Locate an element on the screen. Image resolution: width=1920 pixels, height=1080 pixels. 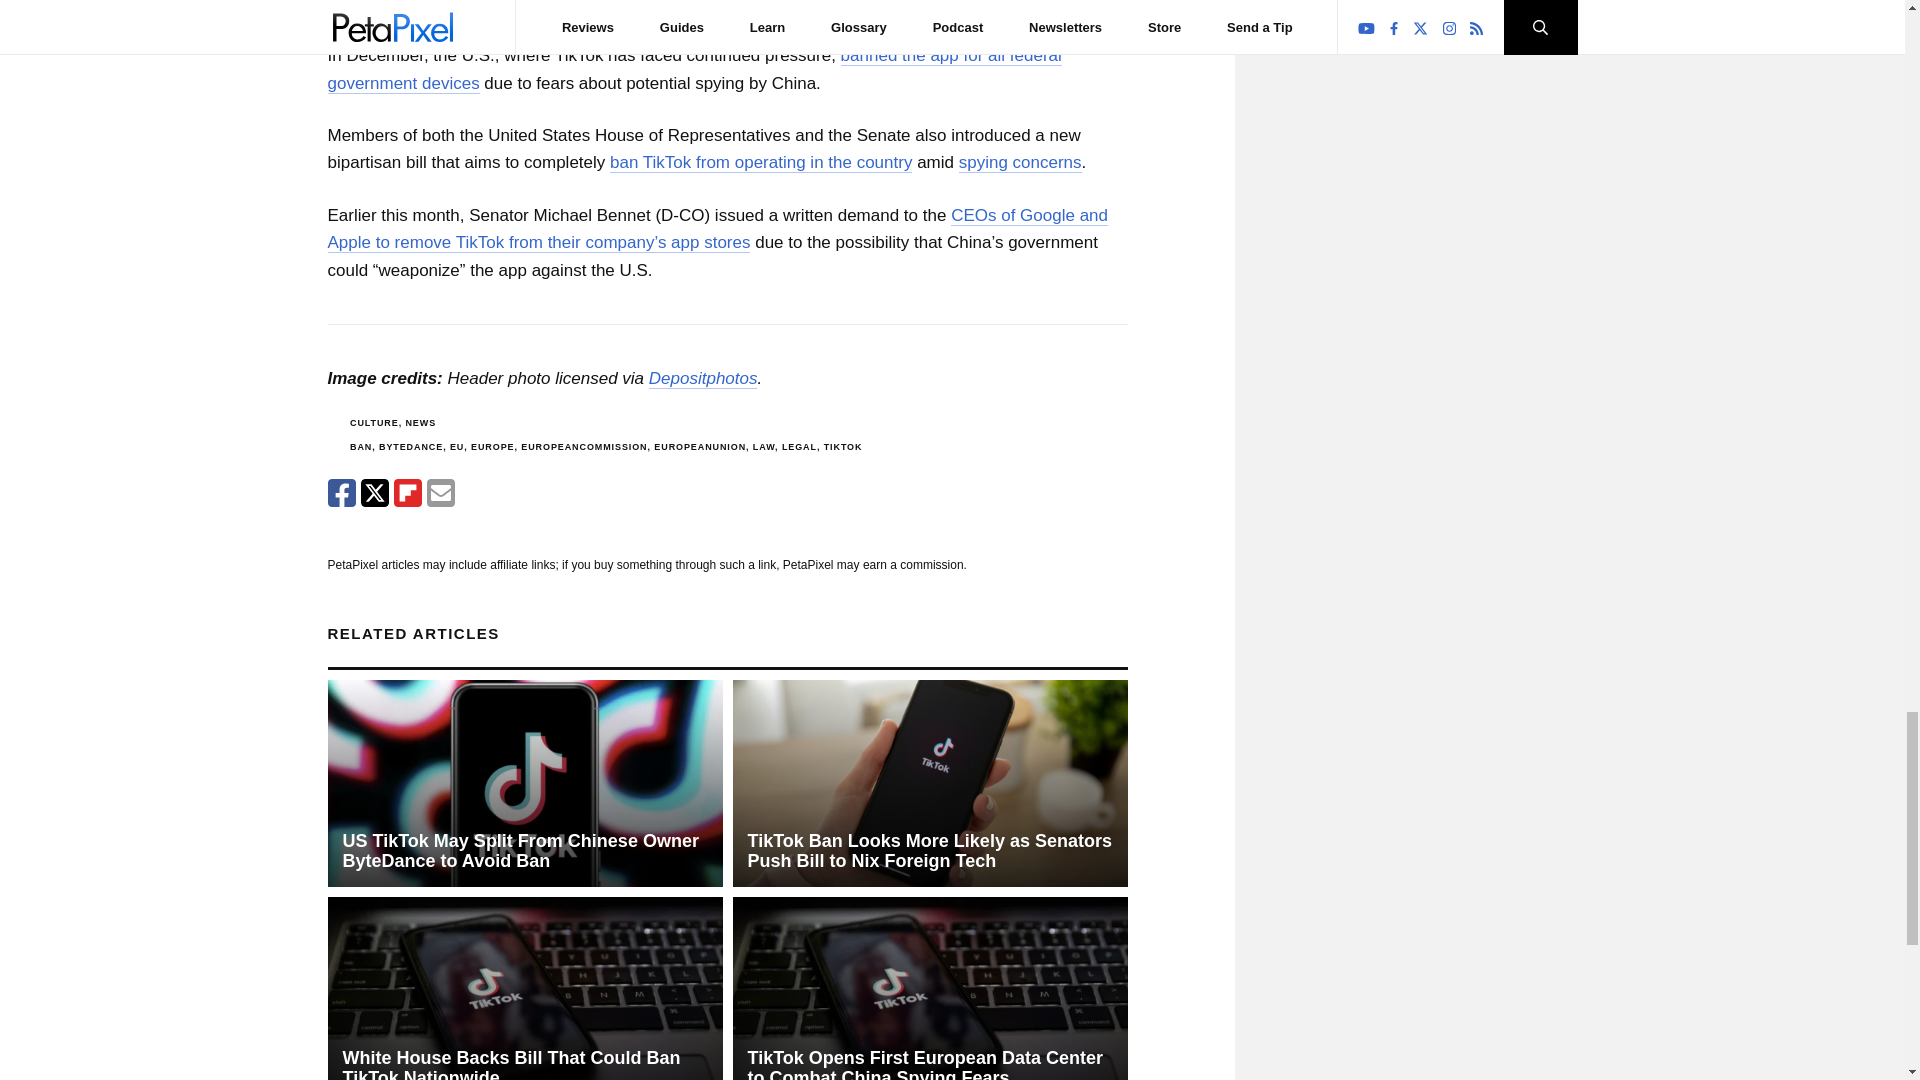
Email this article is located at coordinates (440, 492).